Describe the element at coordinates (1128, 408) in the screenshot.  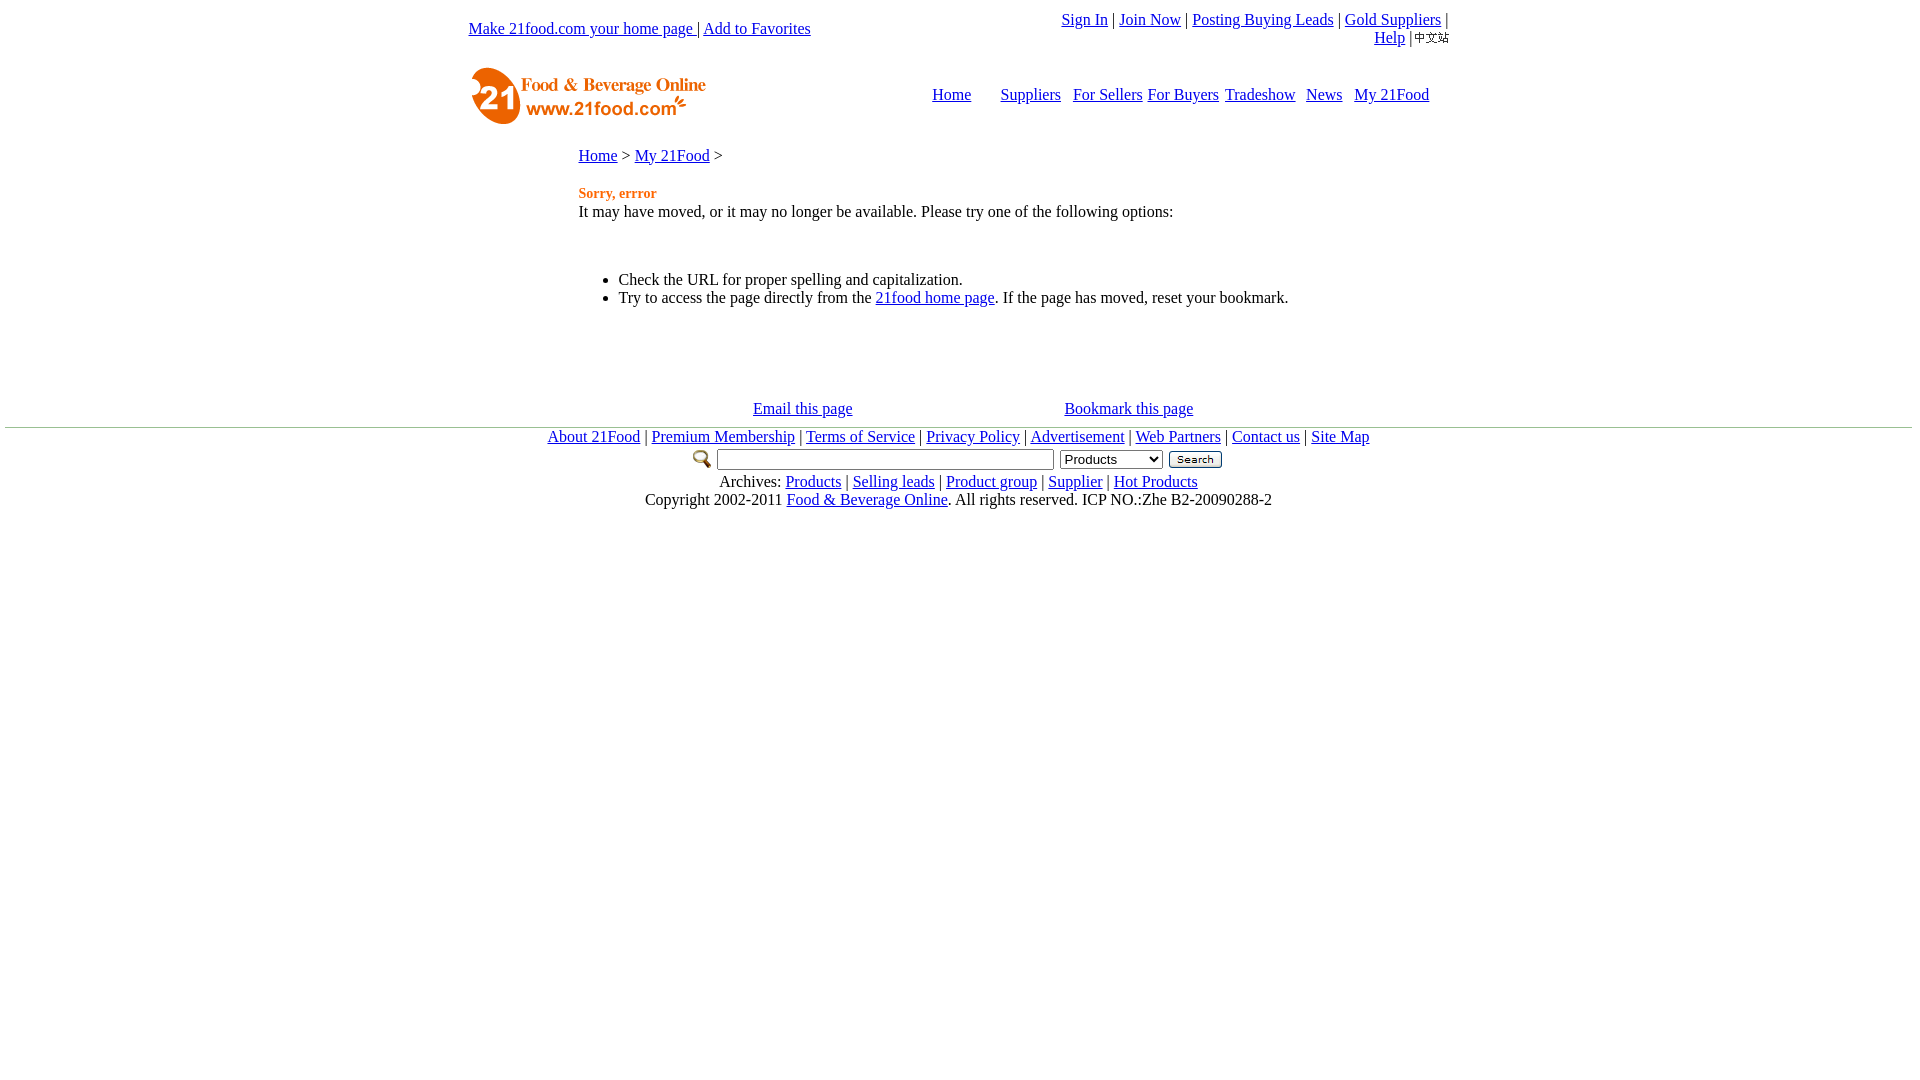
I see `Bookmark this page` at that location.